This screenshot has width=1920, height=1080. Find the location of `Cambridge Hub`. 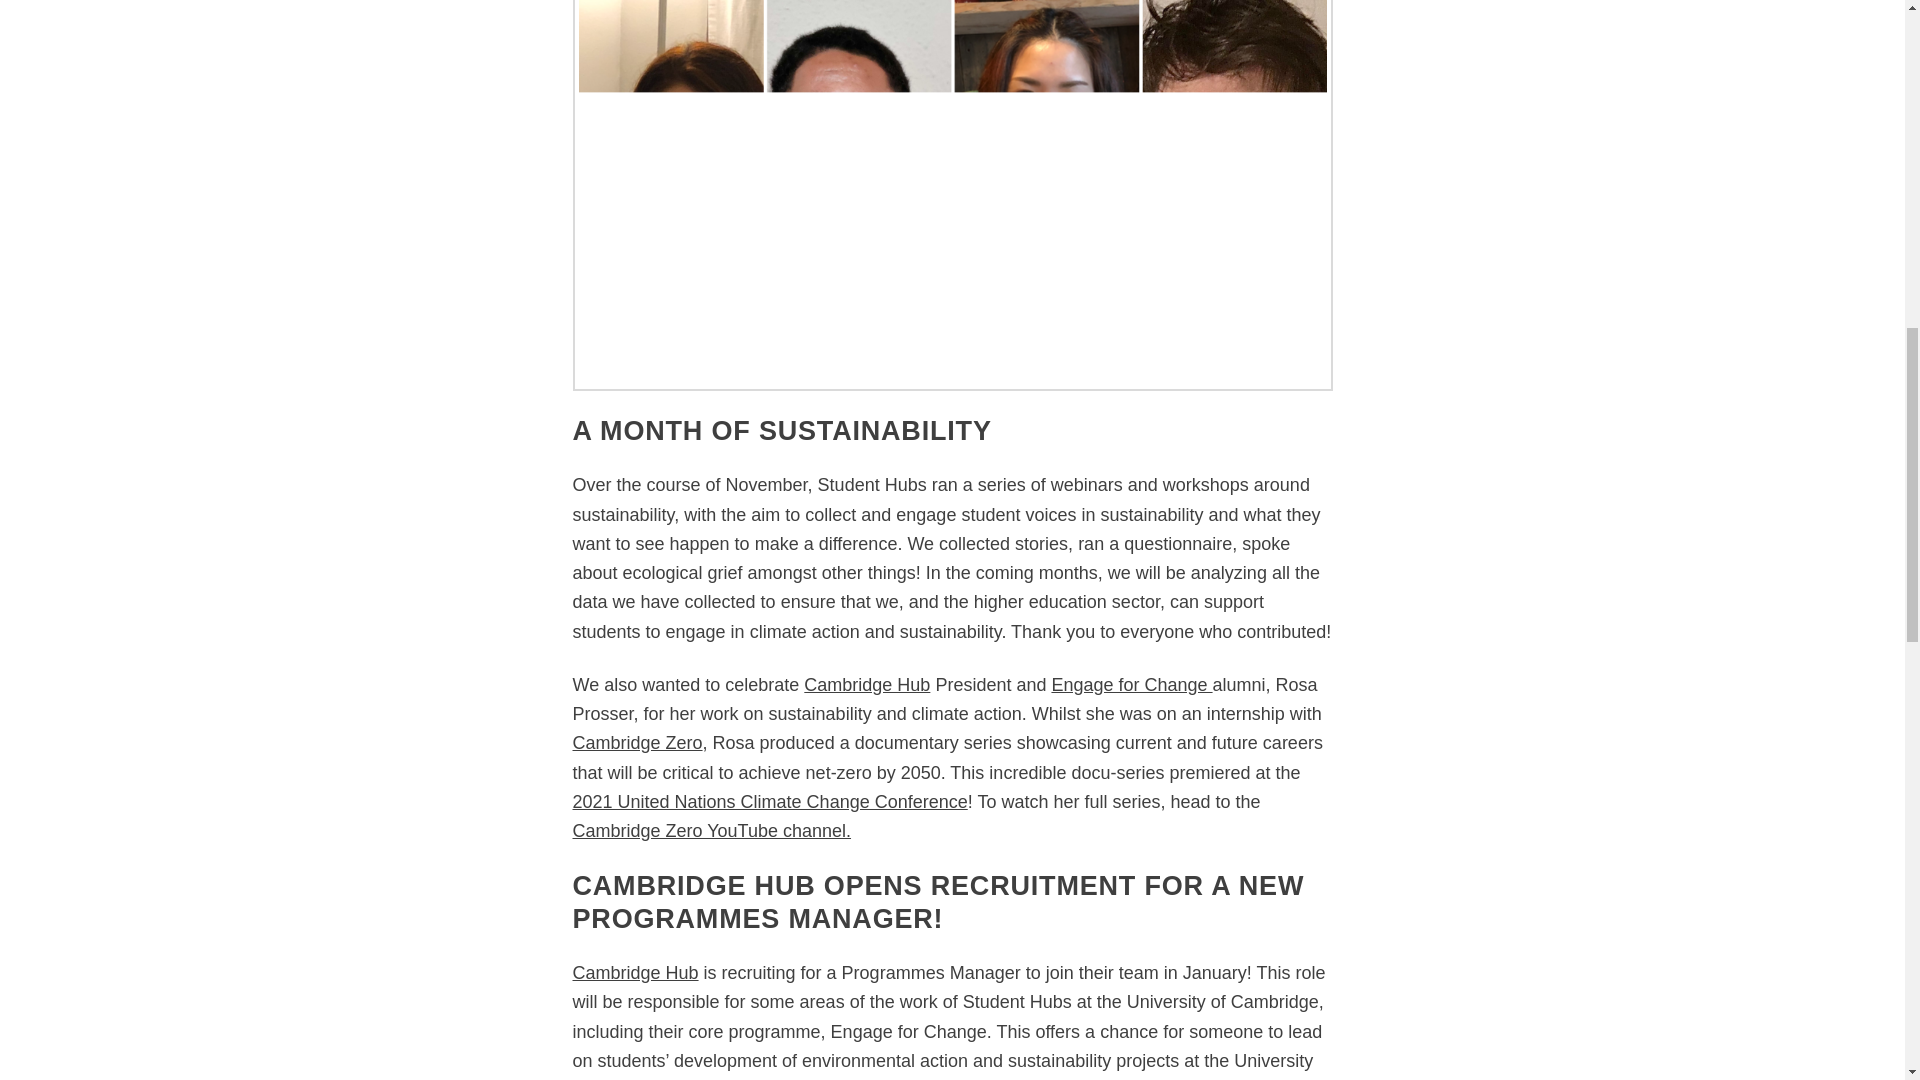

Cambridge Hub is located at coordinates (635, 972).